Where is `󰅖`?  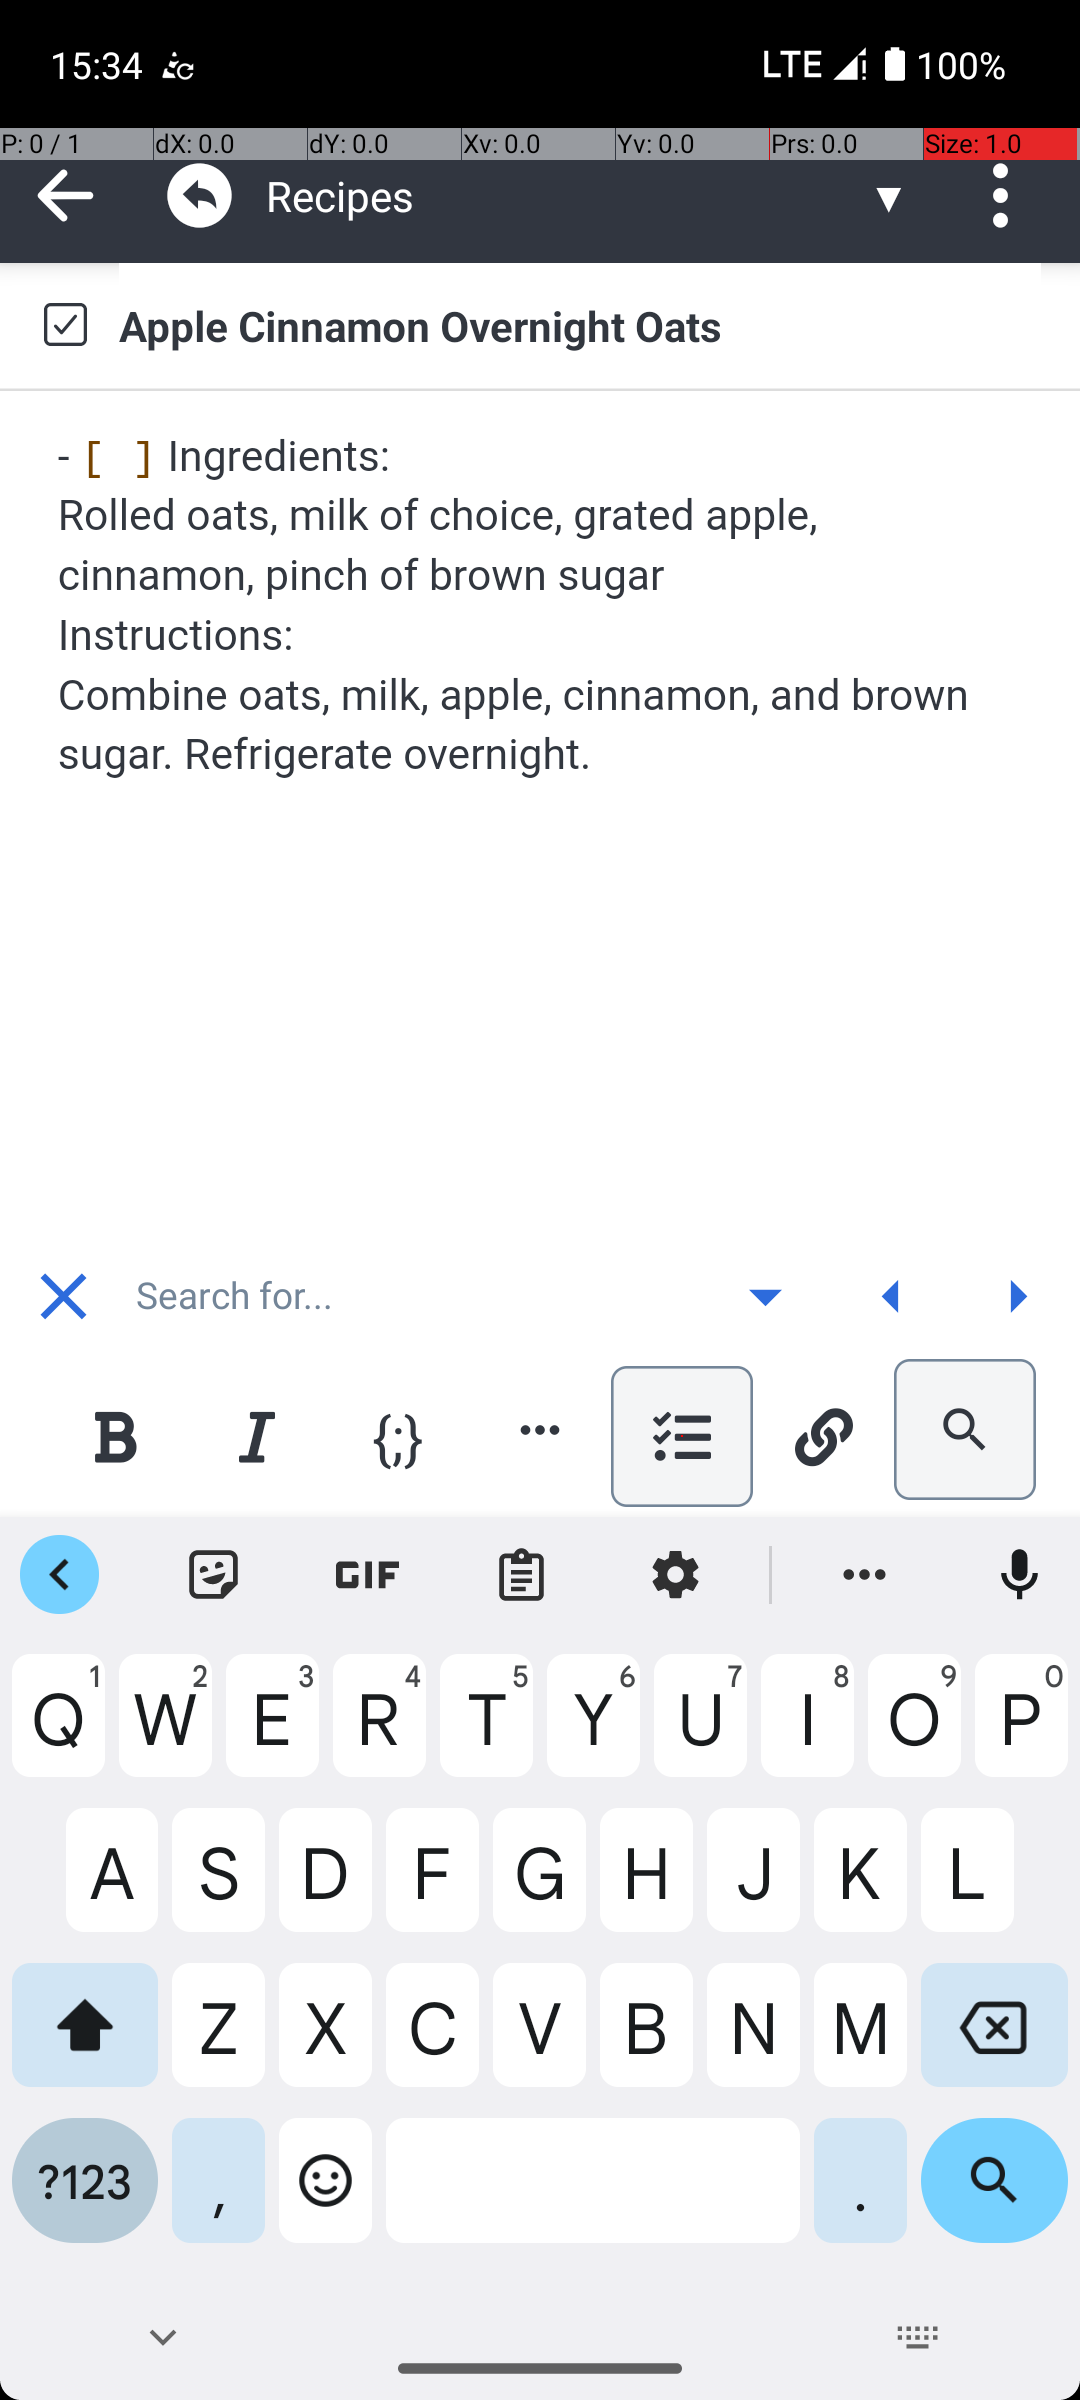
󰅖 is located at coordinates (64, 1296).